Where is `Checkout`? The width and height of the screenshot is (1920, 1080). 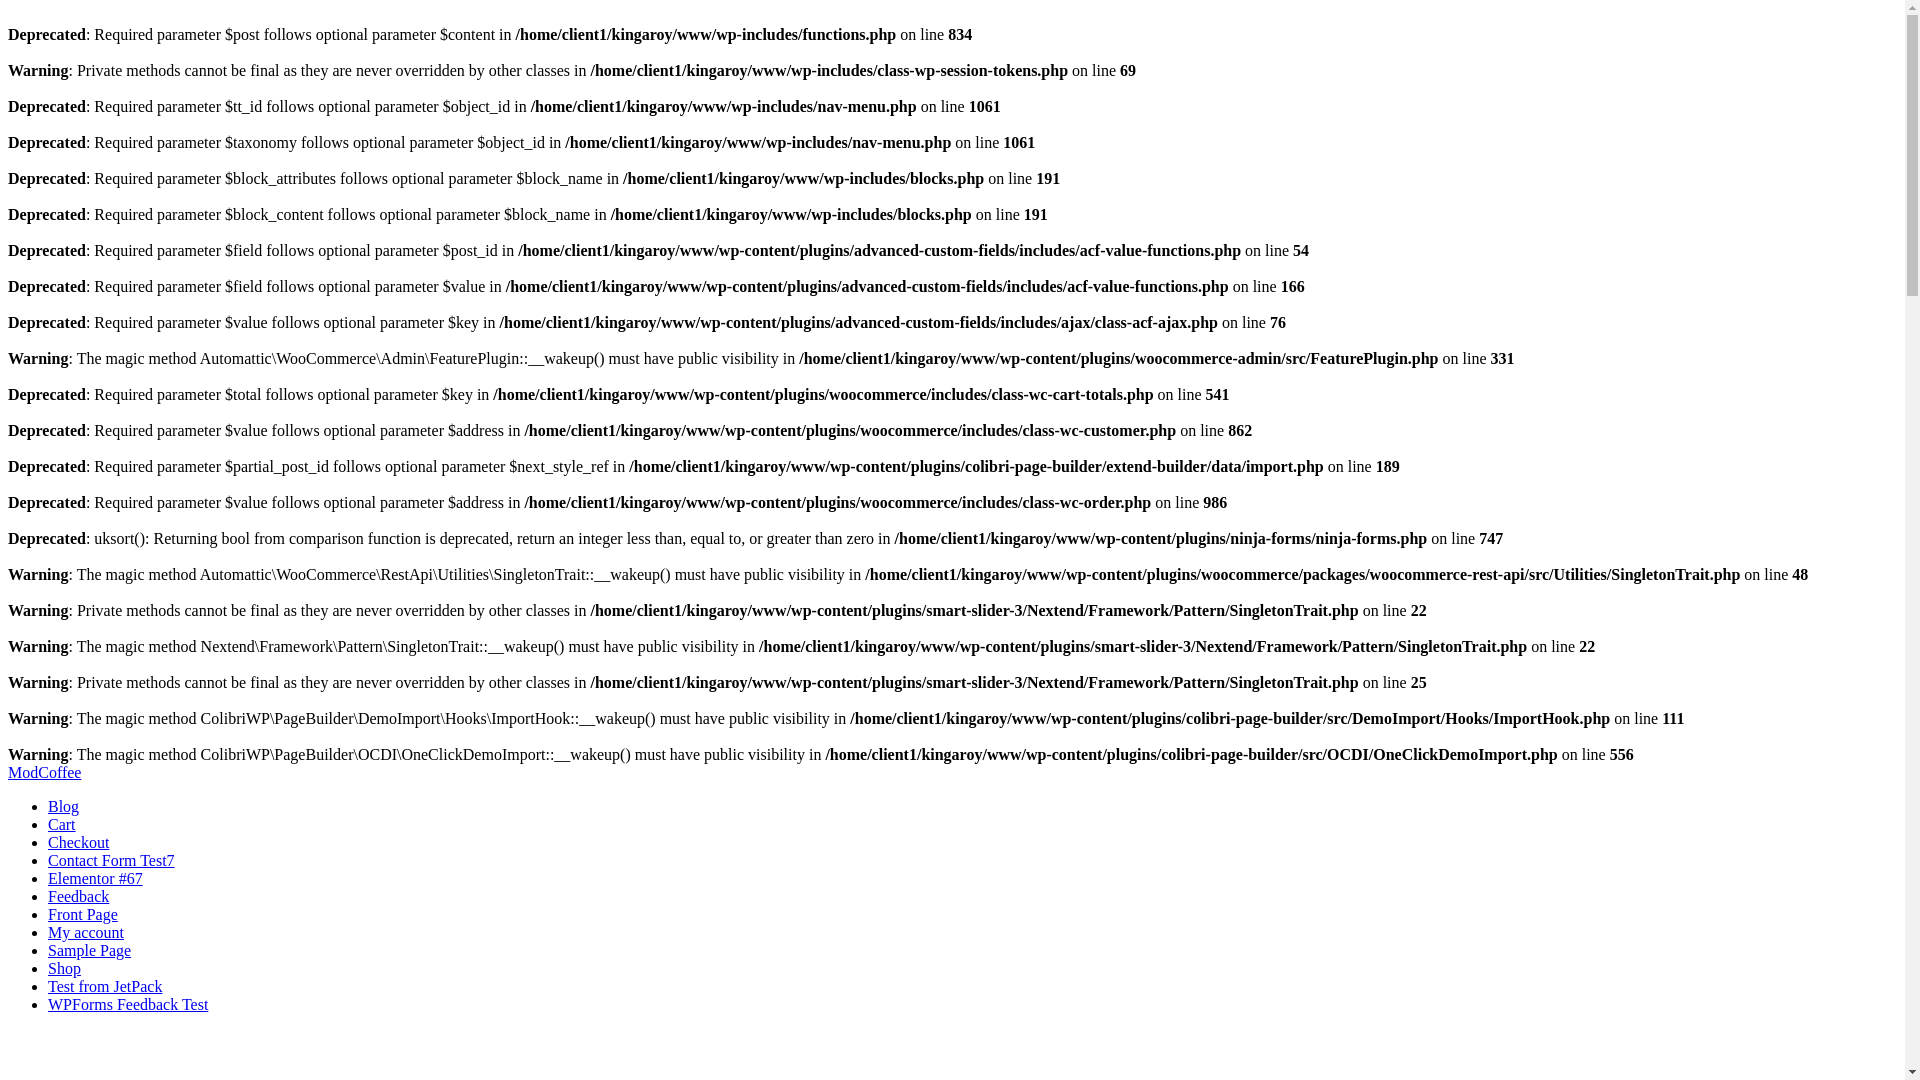 Checkout is located at coordinates (78, 842).